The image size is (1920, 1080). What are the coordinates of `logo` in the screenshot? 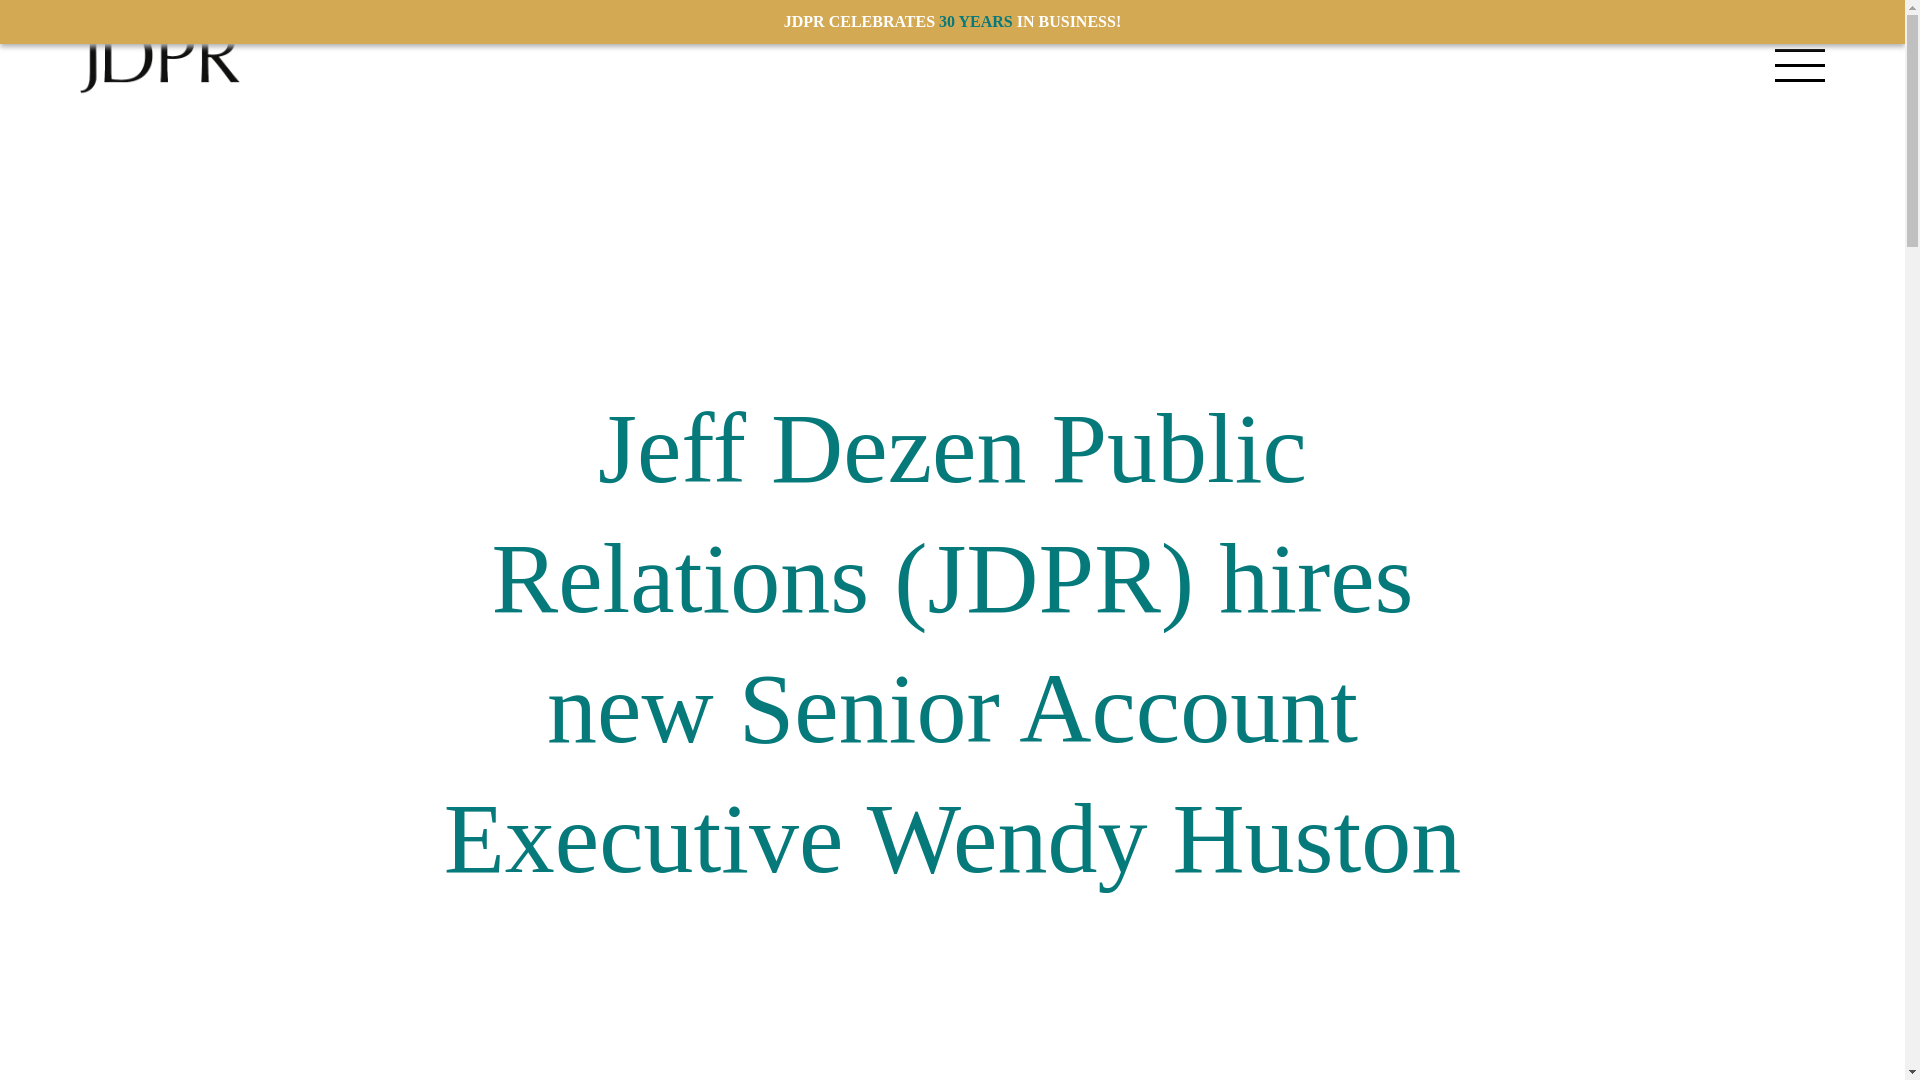 It's located at (160, 64).